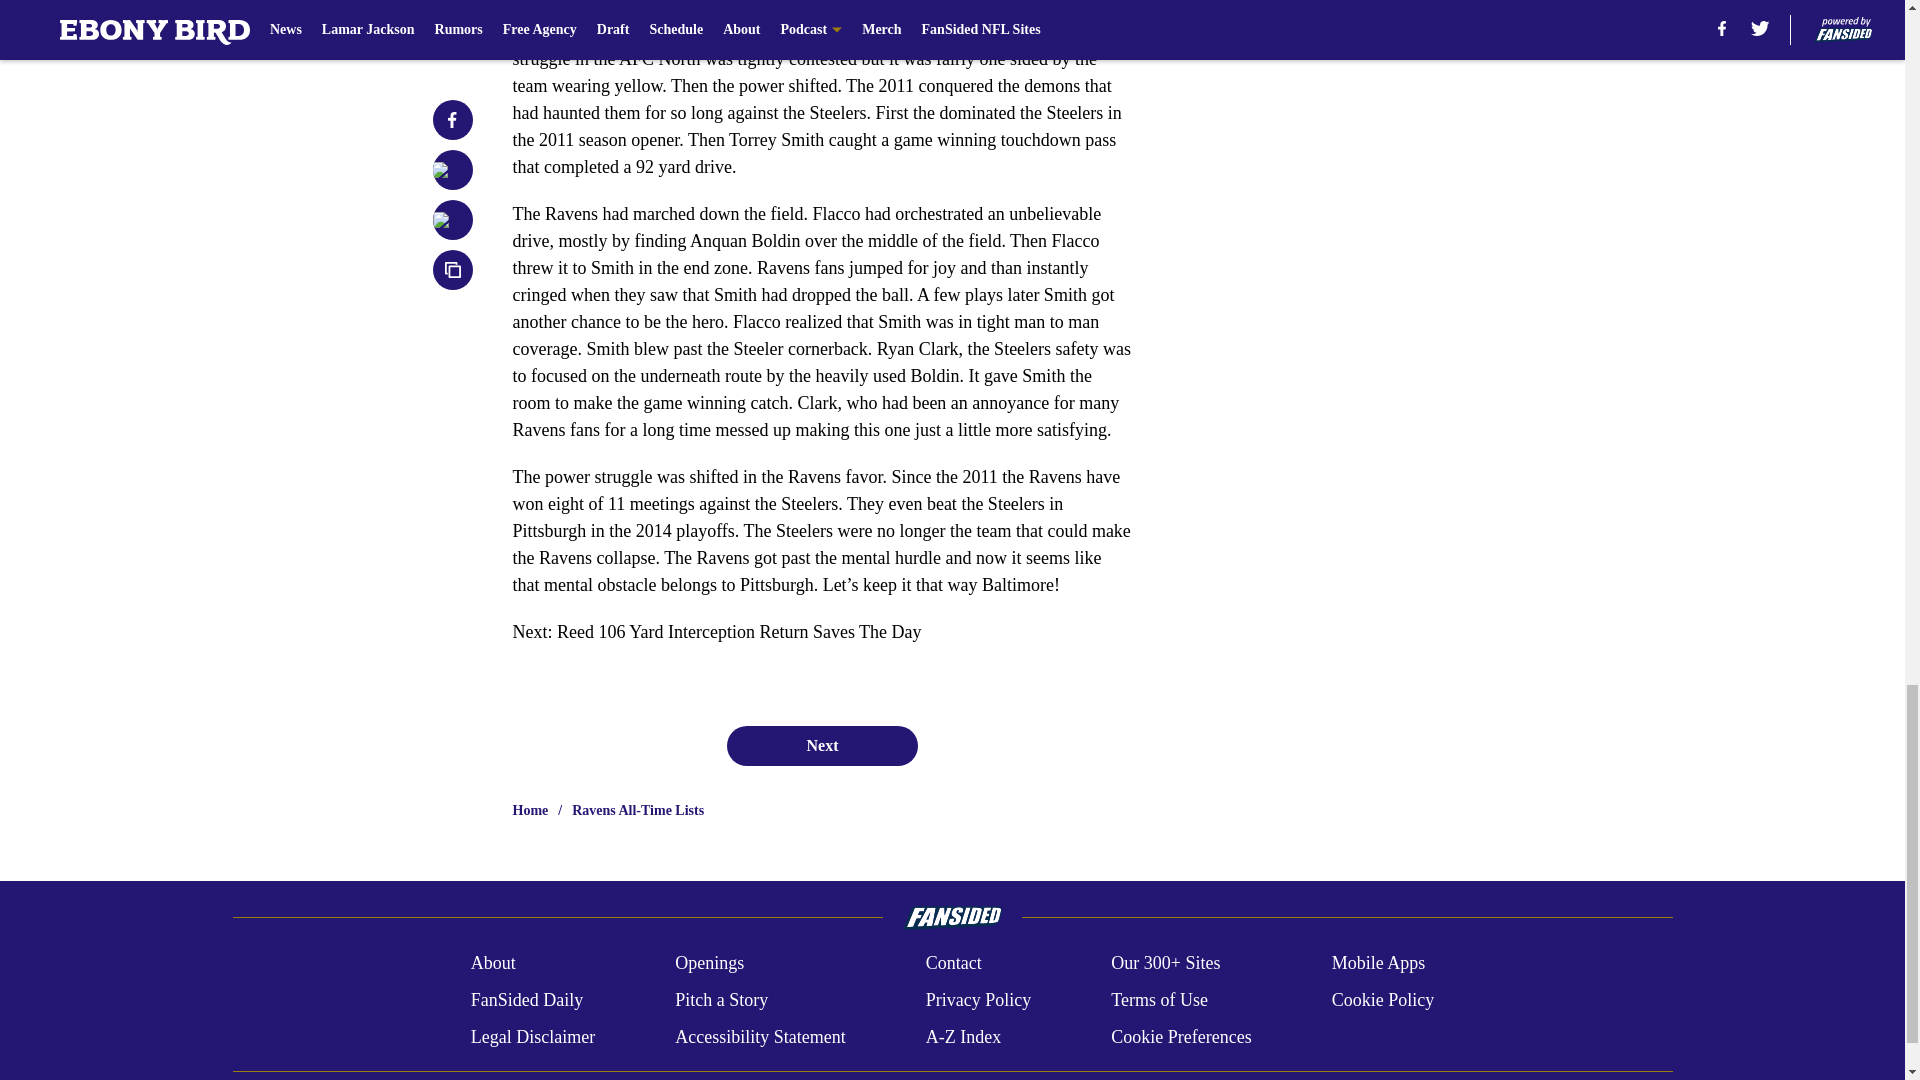 This screenshot has height=1080, width=1920. Describe the element at coordinates (638, 810) in the screenshot. I see `Ravens All-Time Lists` at that location.